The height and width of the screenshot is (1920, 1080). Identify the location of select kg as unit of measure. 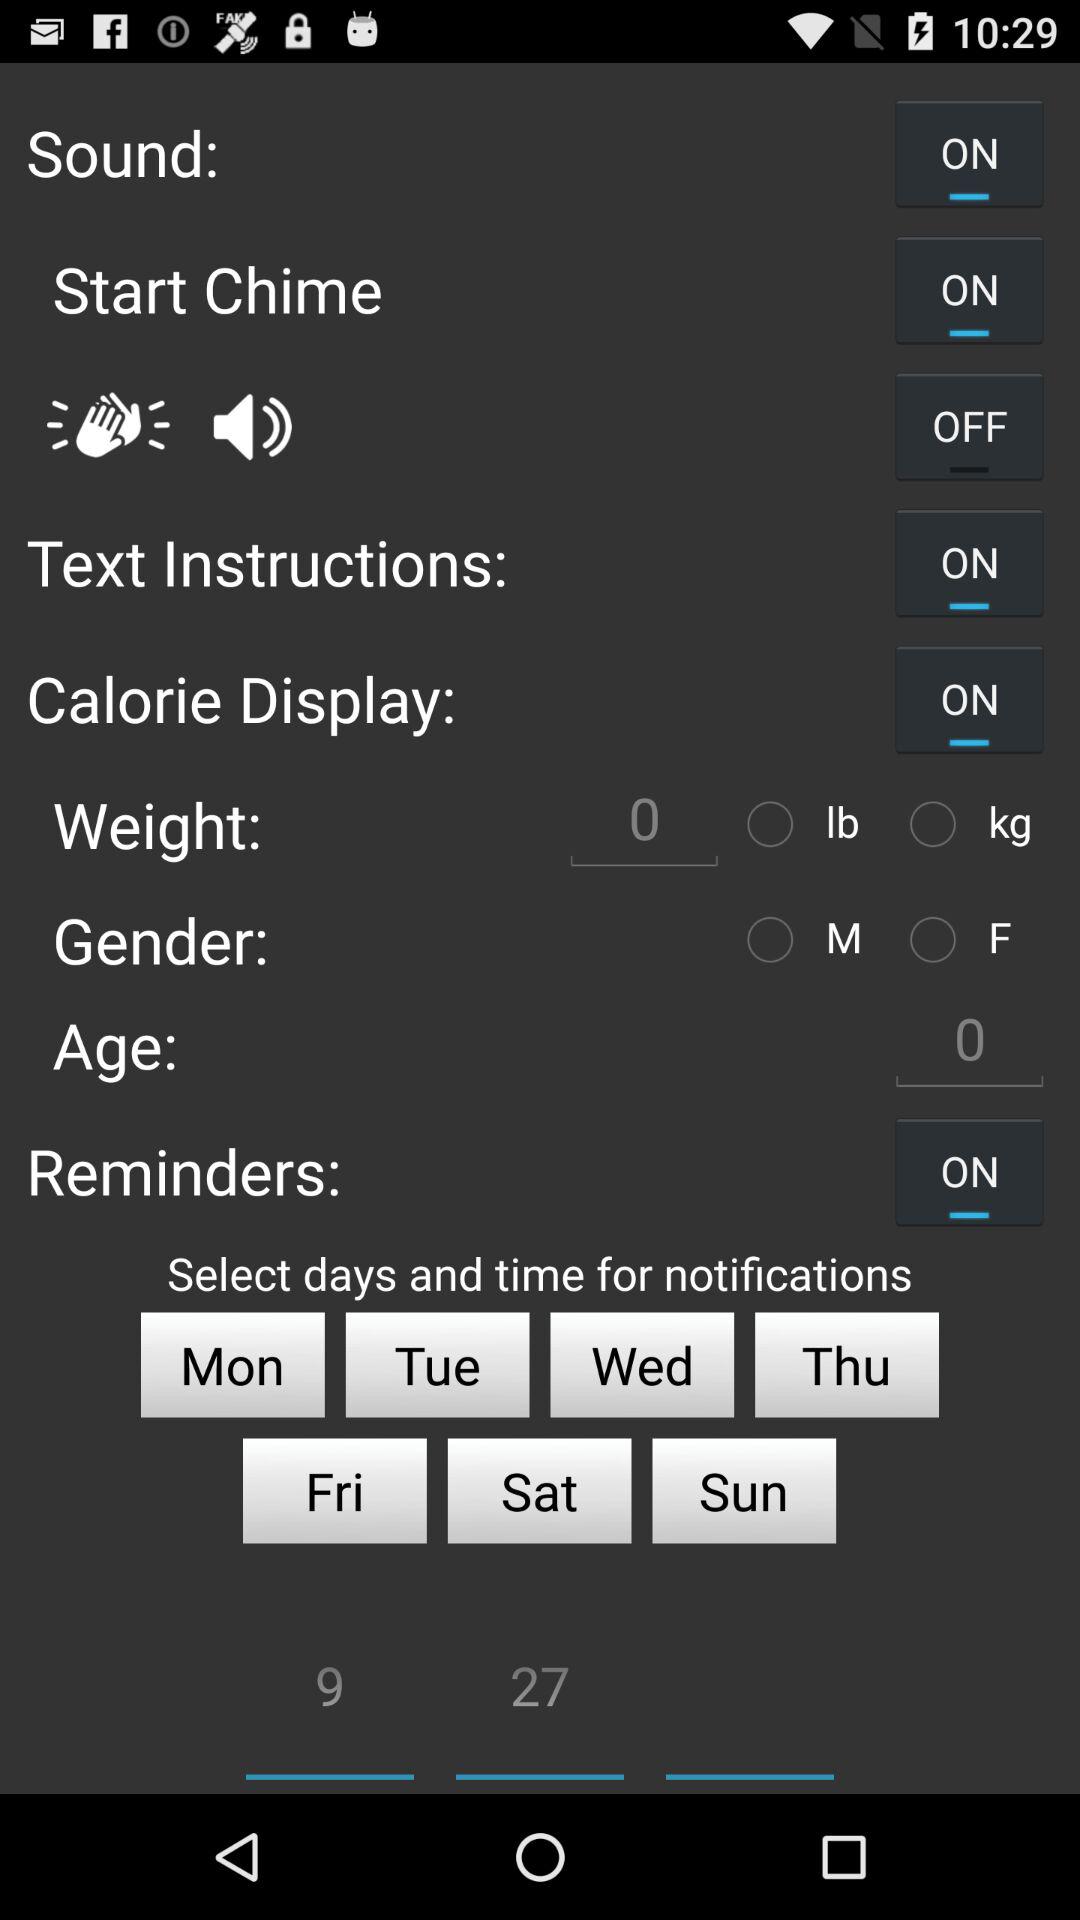
(938, 824).